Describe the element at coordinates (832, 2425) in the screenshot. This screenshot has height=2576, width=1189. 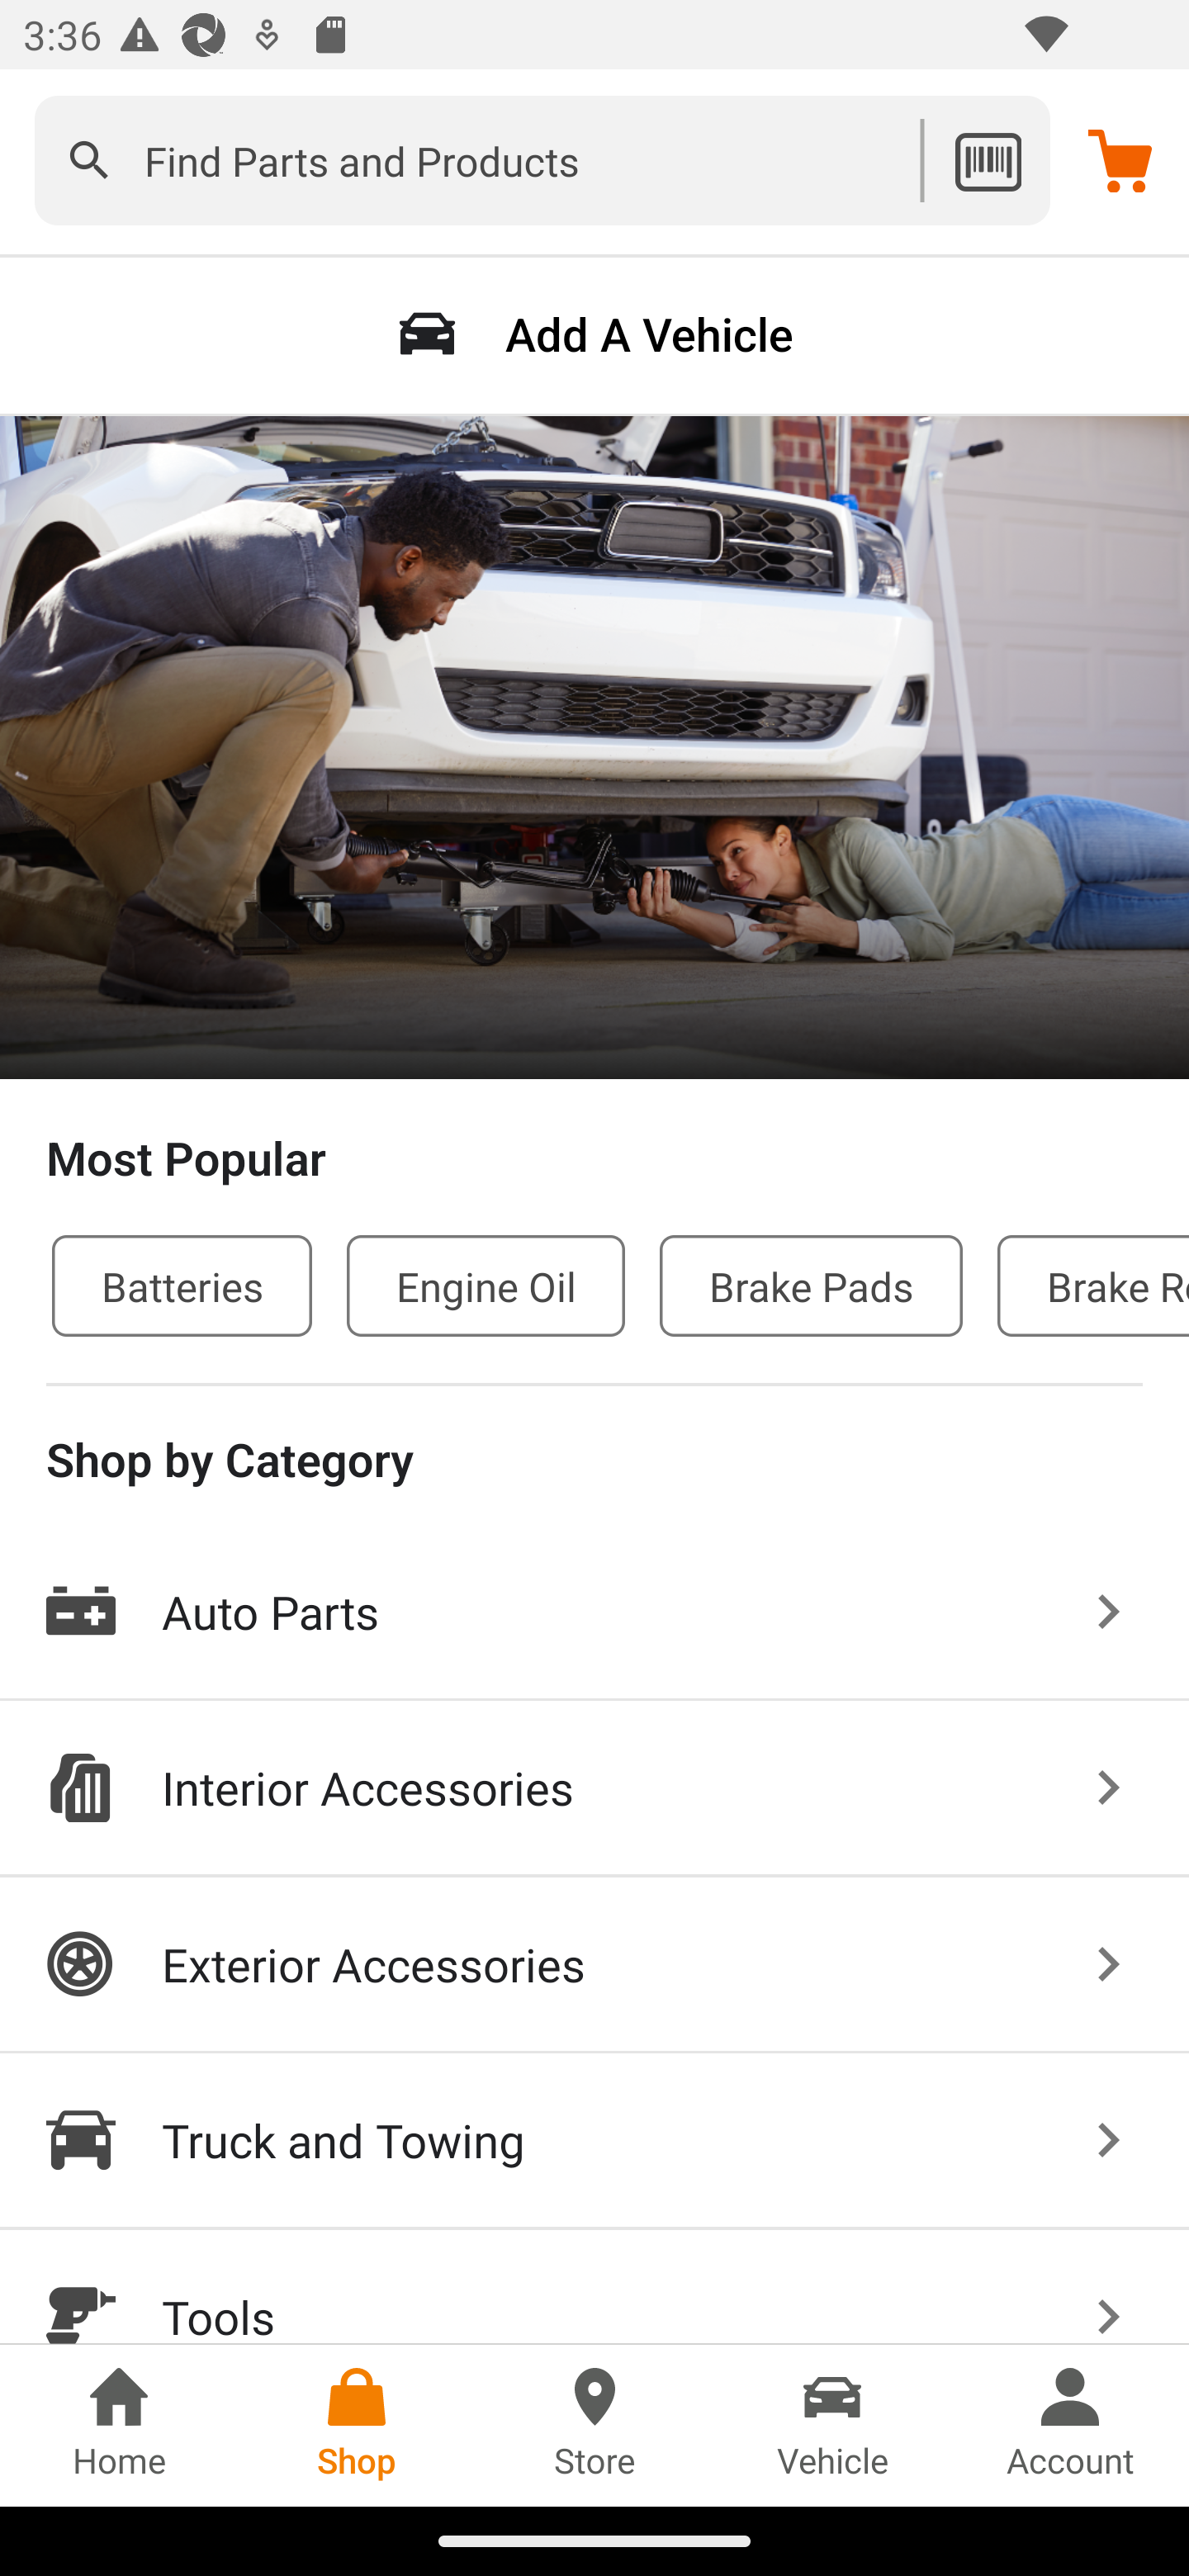
I see `Vehicle` at that location.